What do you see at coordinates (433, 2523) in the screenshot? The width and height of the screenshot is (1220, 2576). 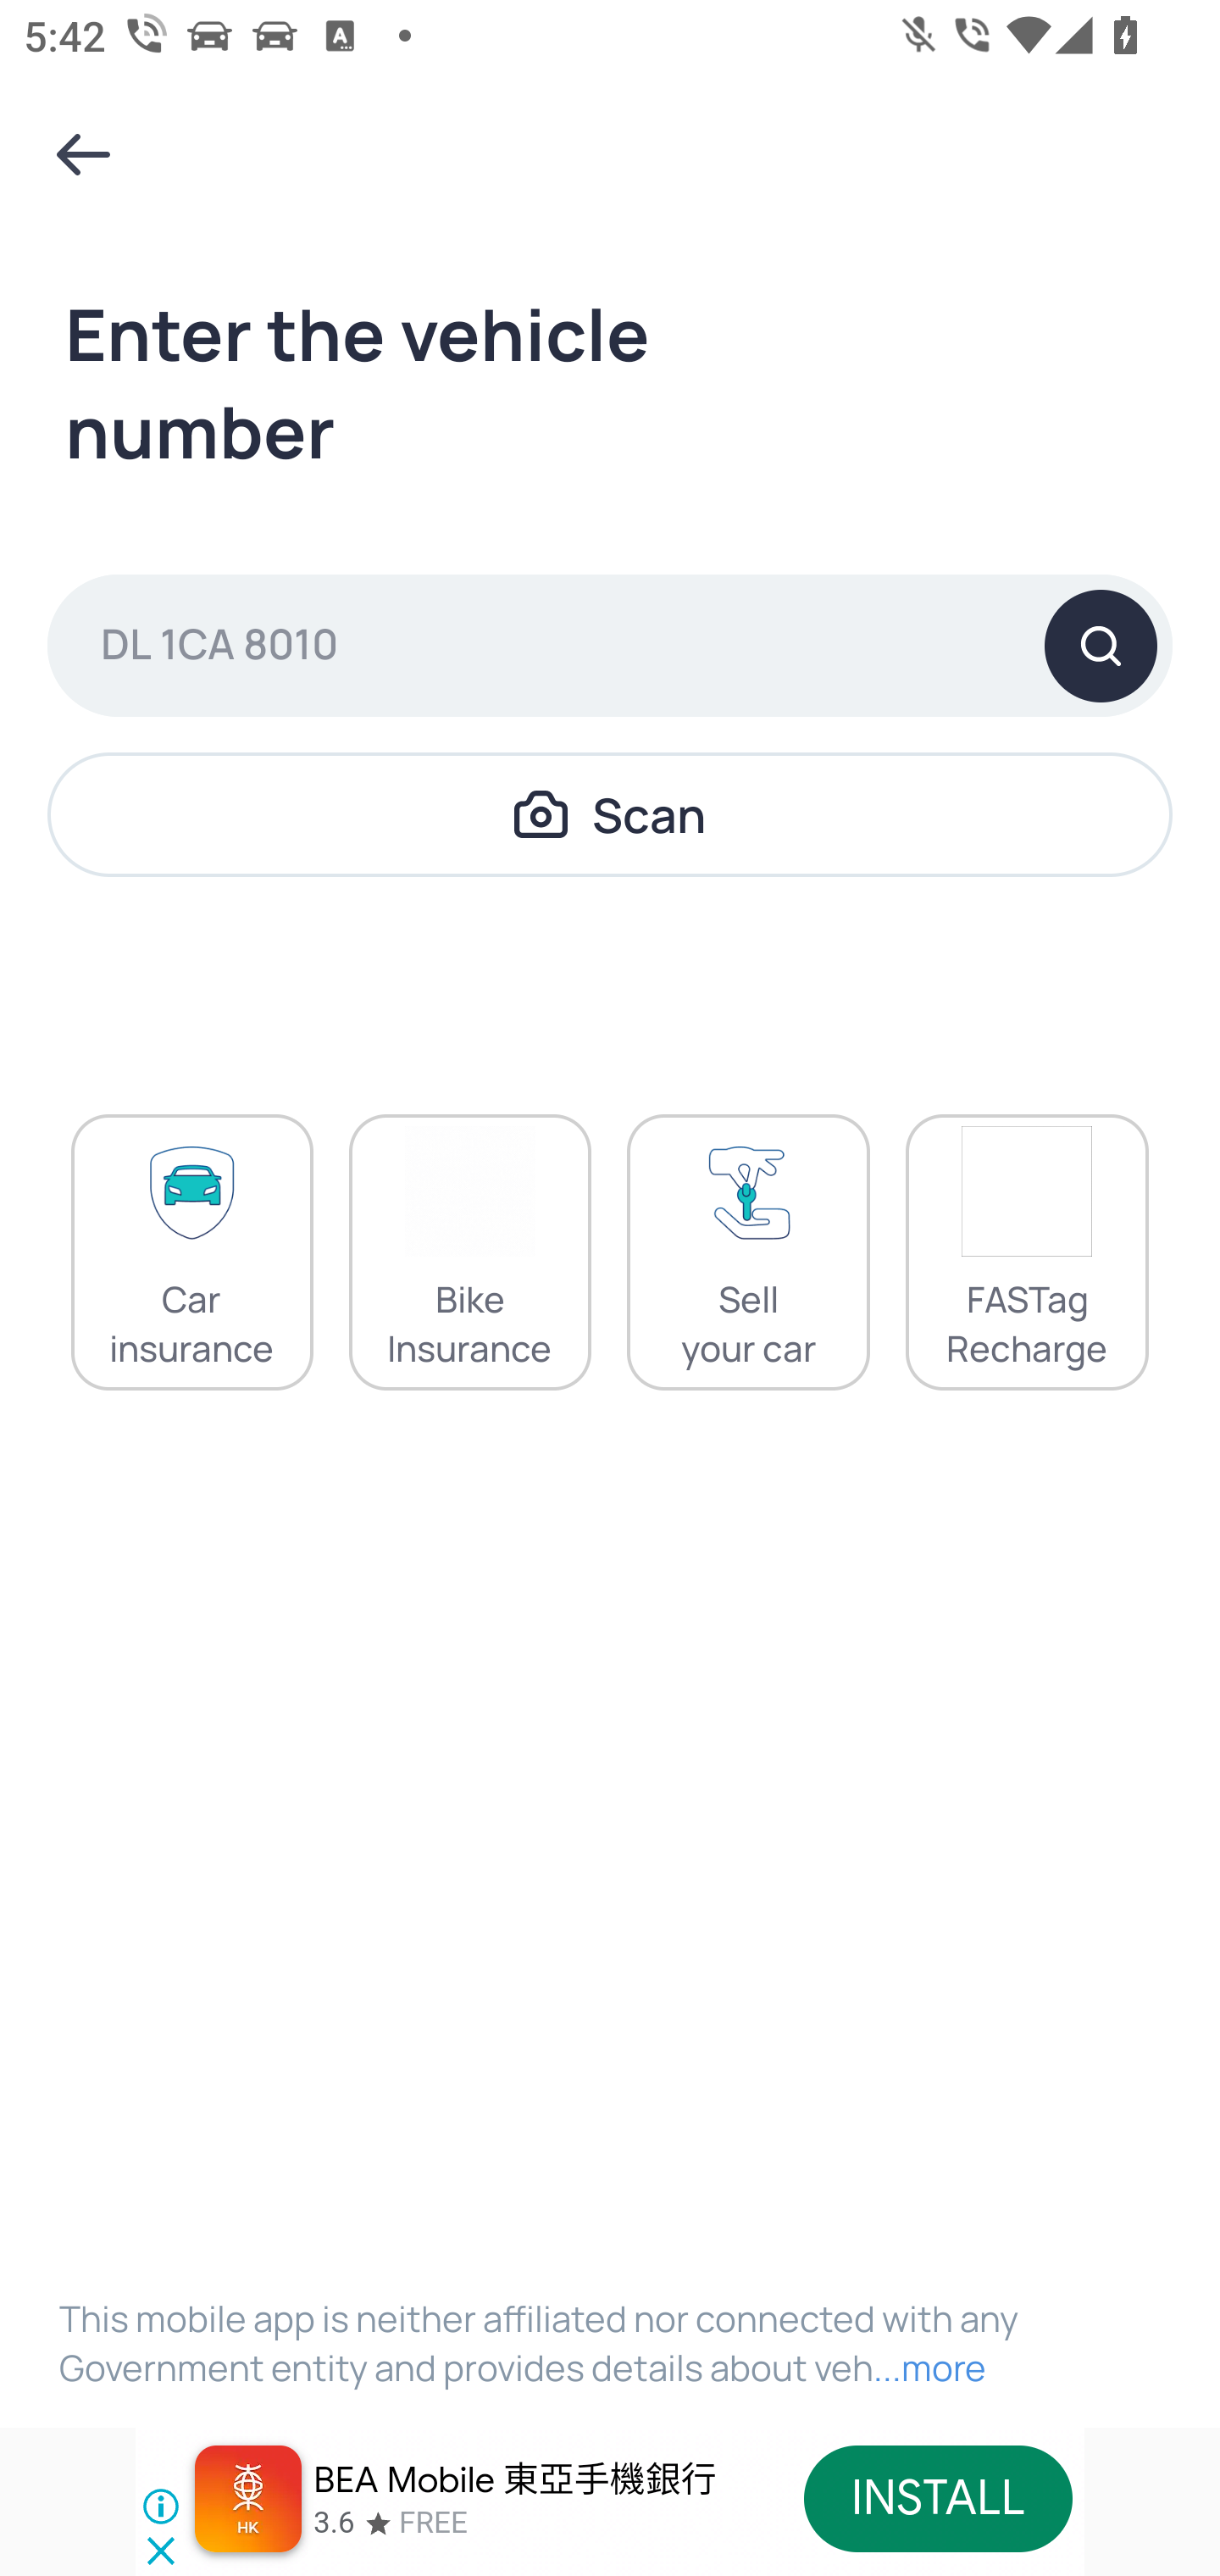 I see `FREE` at bounding box center [433, 2523].